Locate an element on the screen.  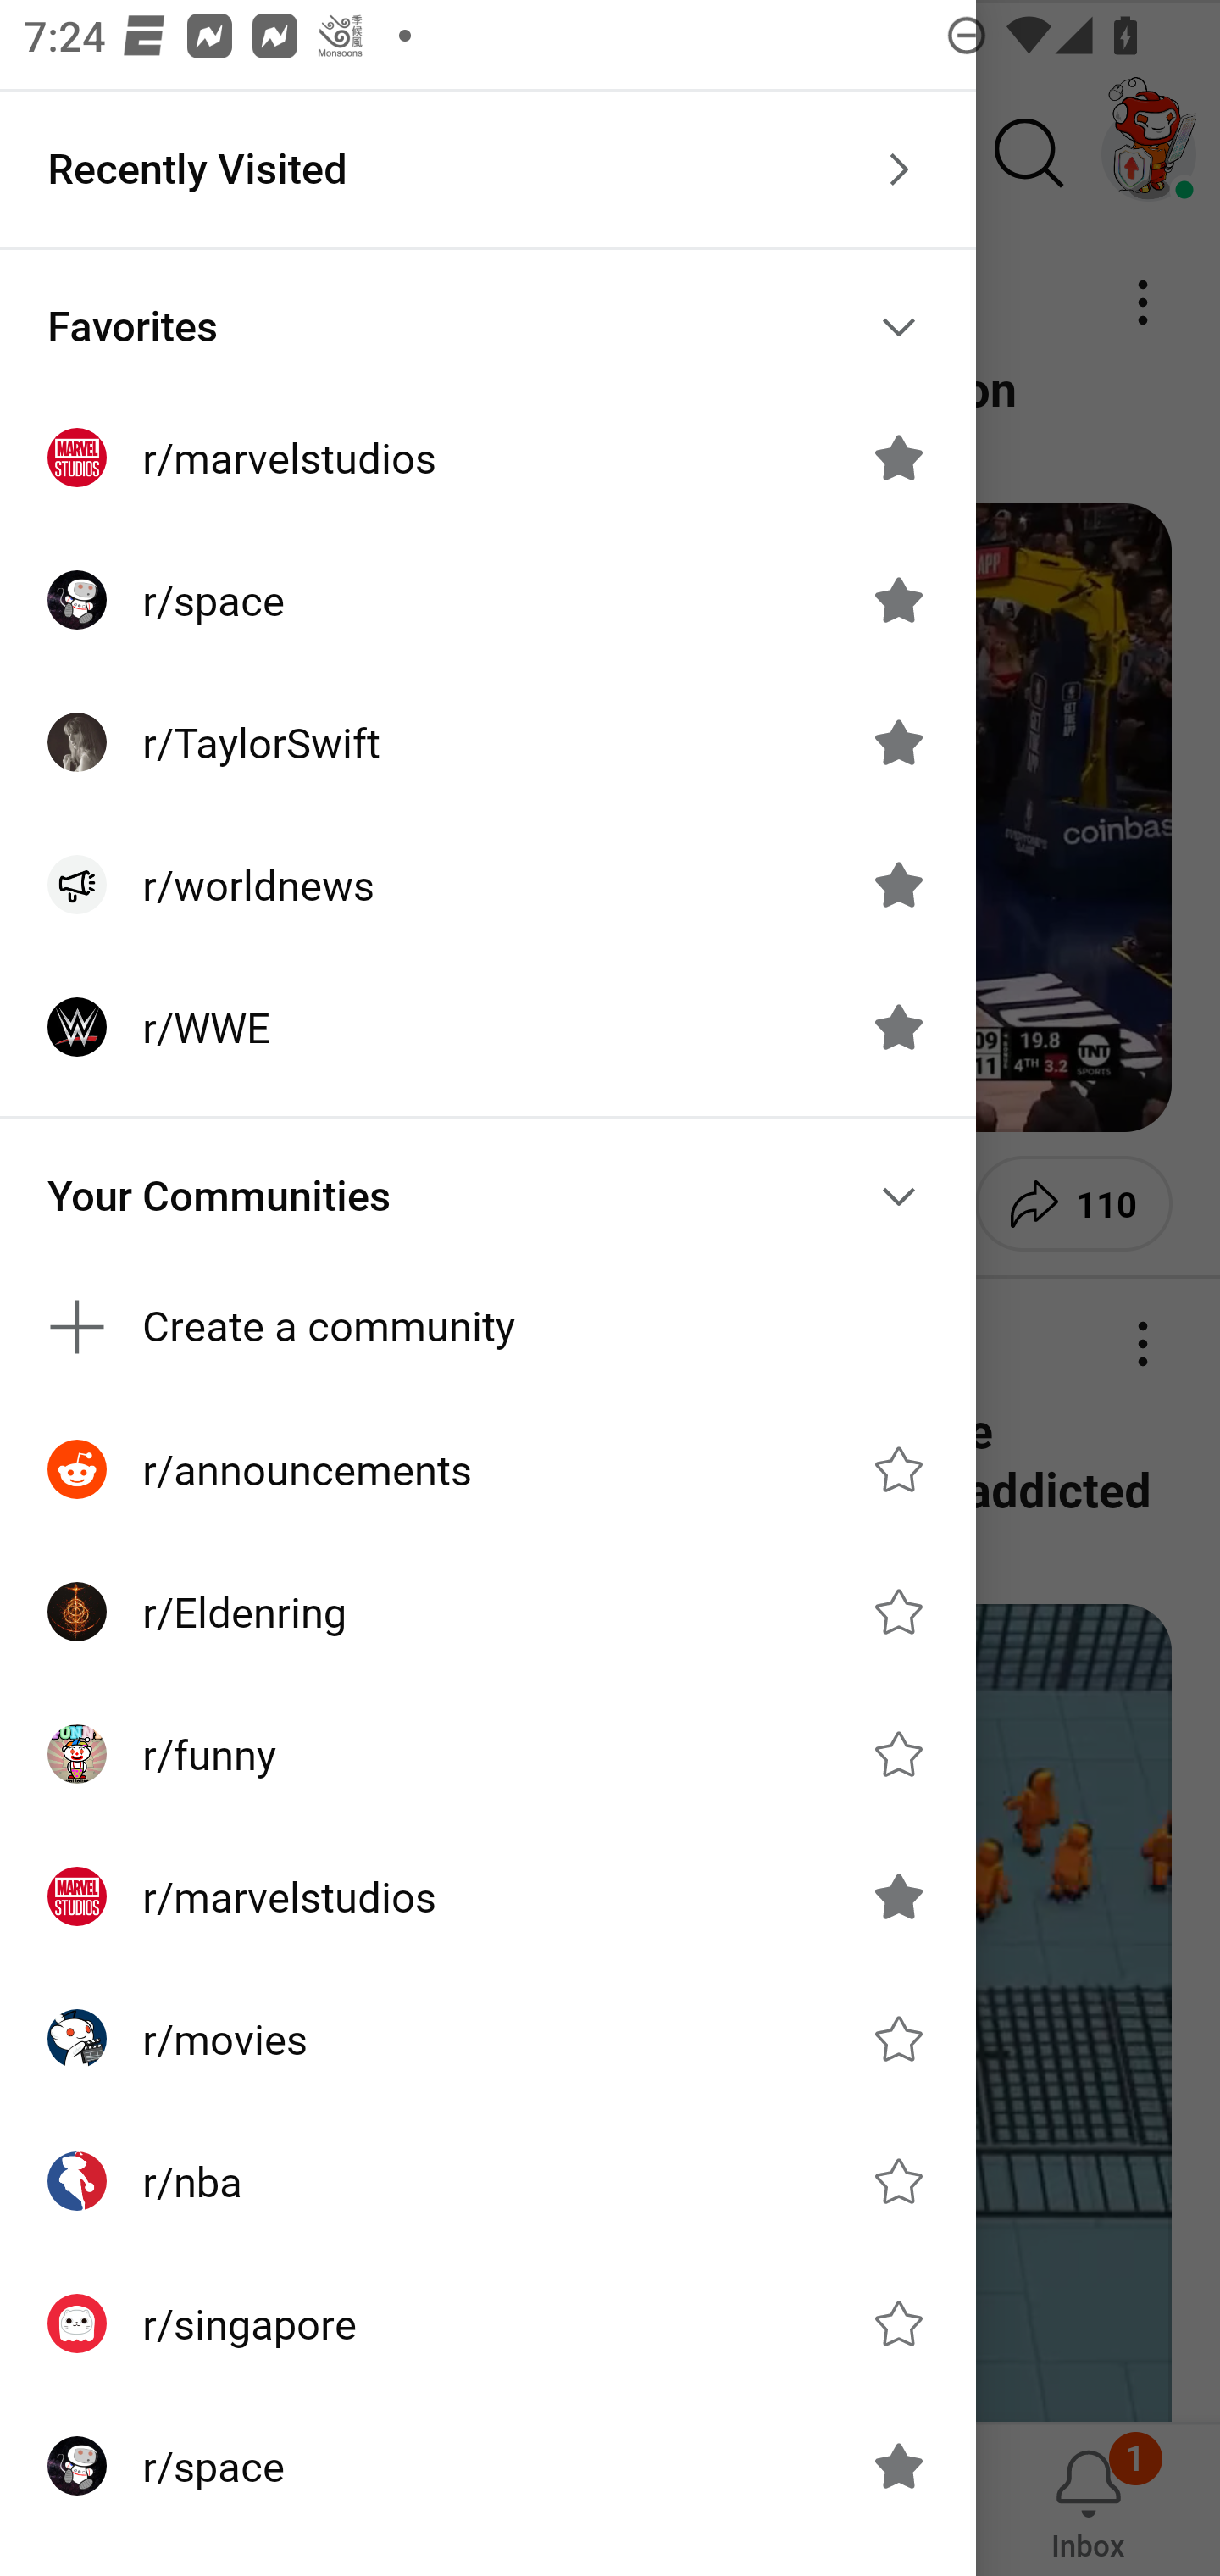
Unfavorite r/worldnews is located at coordinates (898, 885).